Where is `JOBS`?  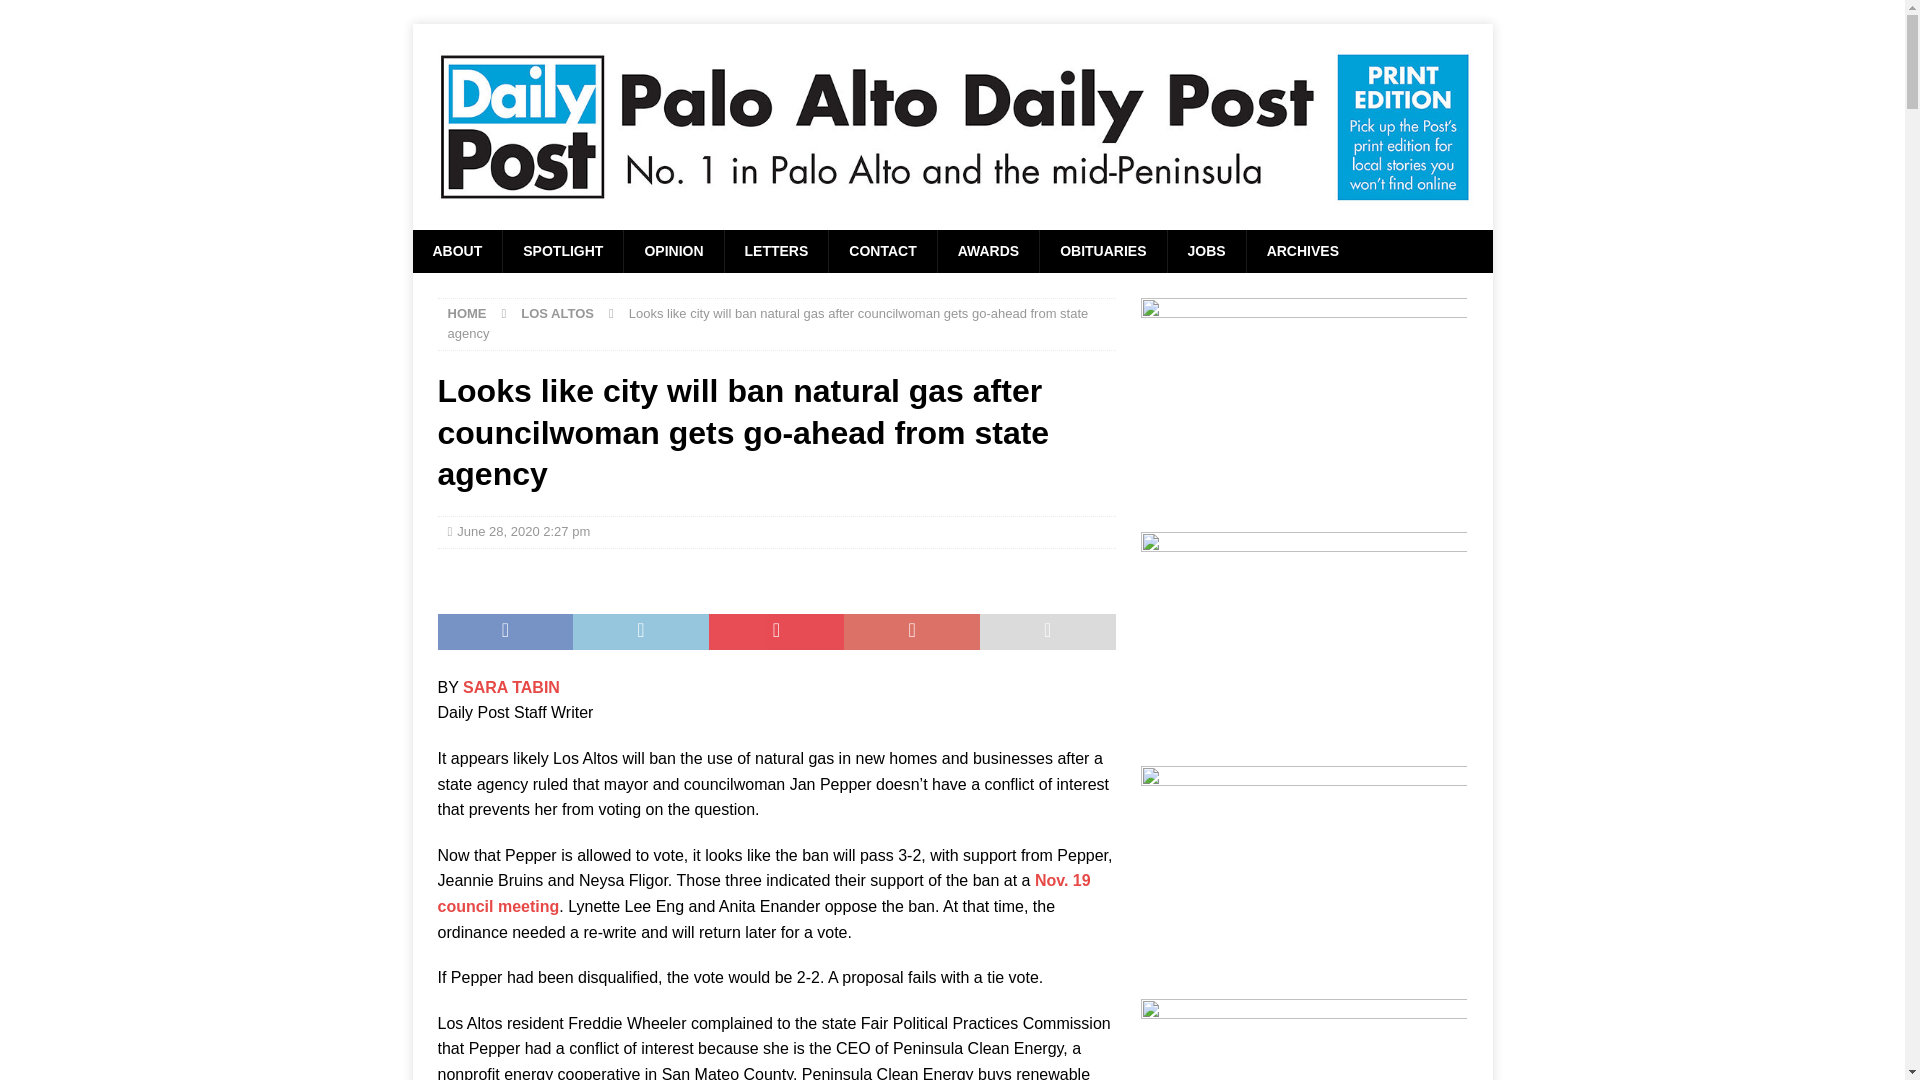
JOBS is located at coordinates (1206, 251).